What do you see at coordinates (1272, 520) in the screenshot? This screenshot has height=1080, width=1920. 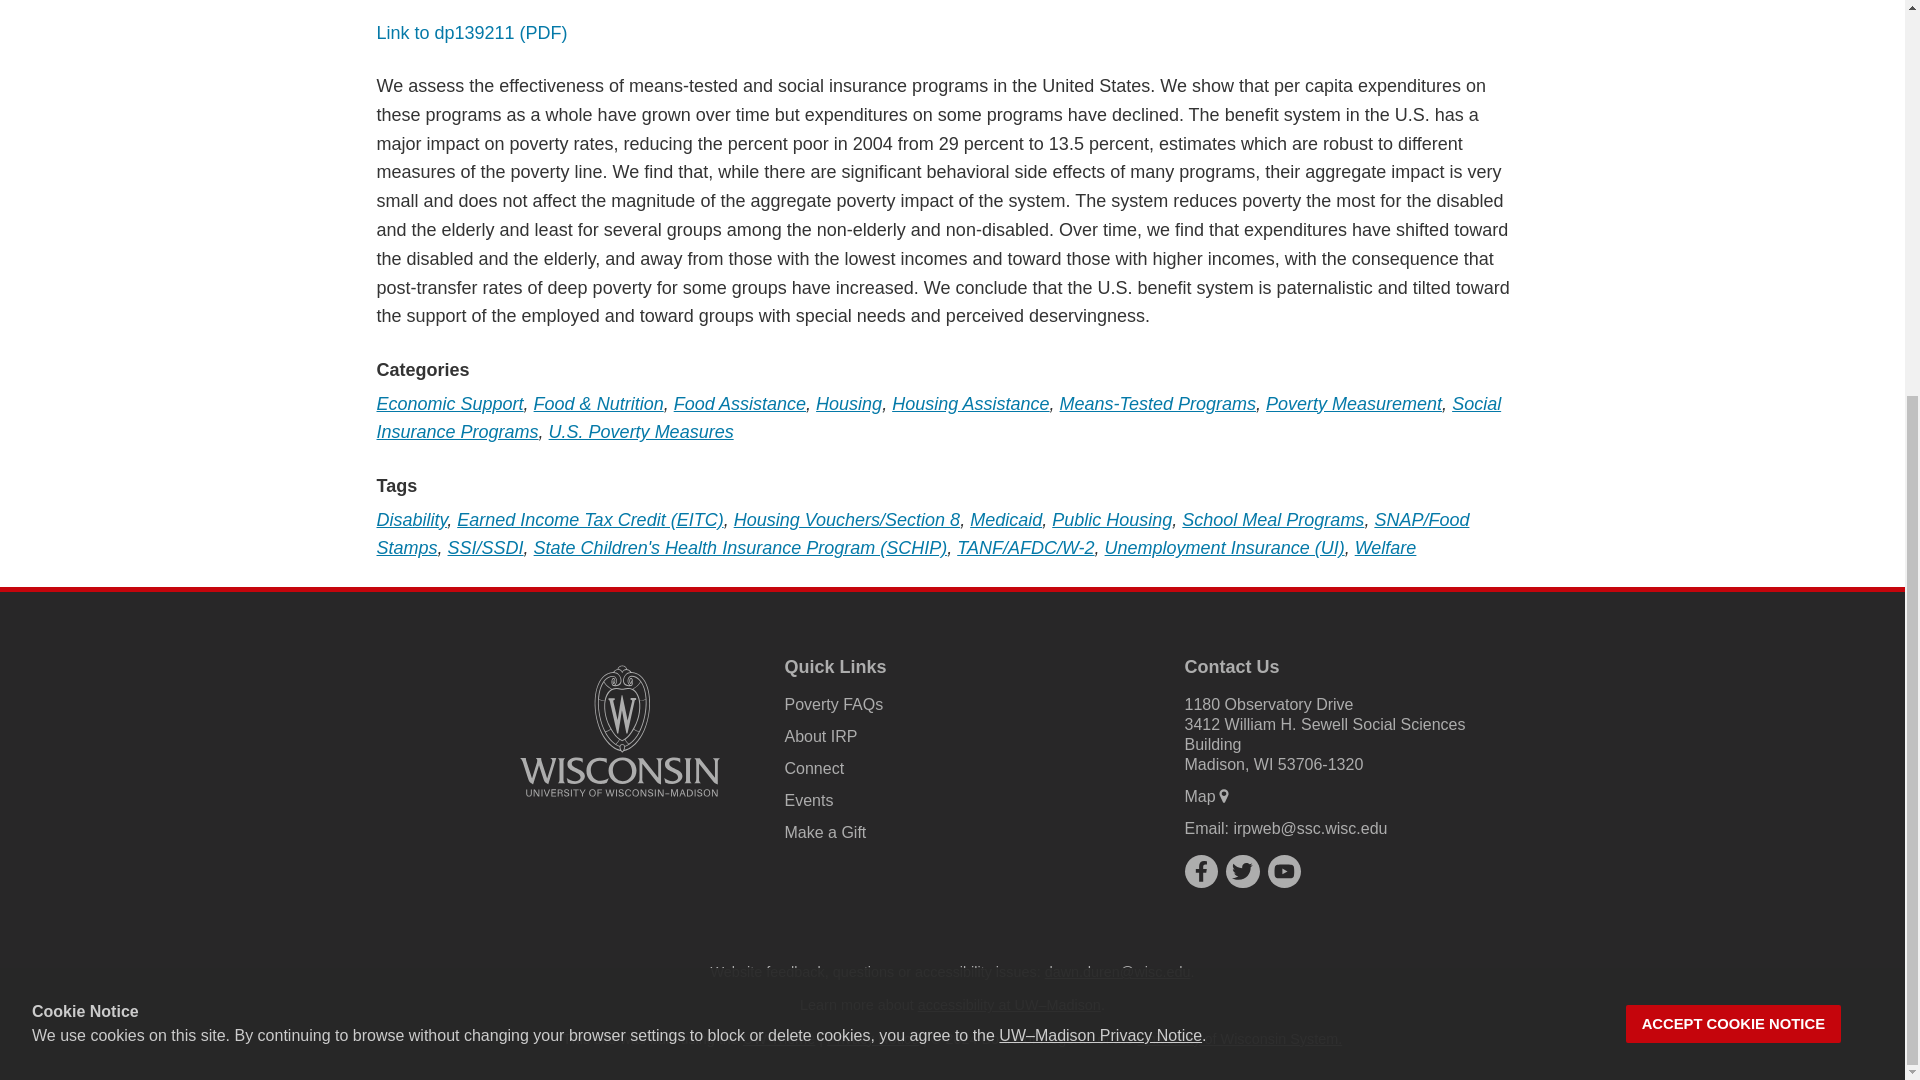 I see `School Meal Programs` at bounding box center [1272, 520].